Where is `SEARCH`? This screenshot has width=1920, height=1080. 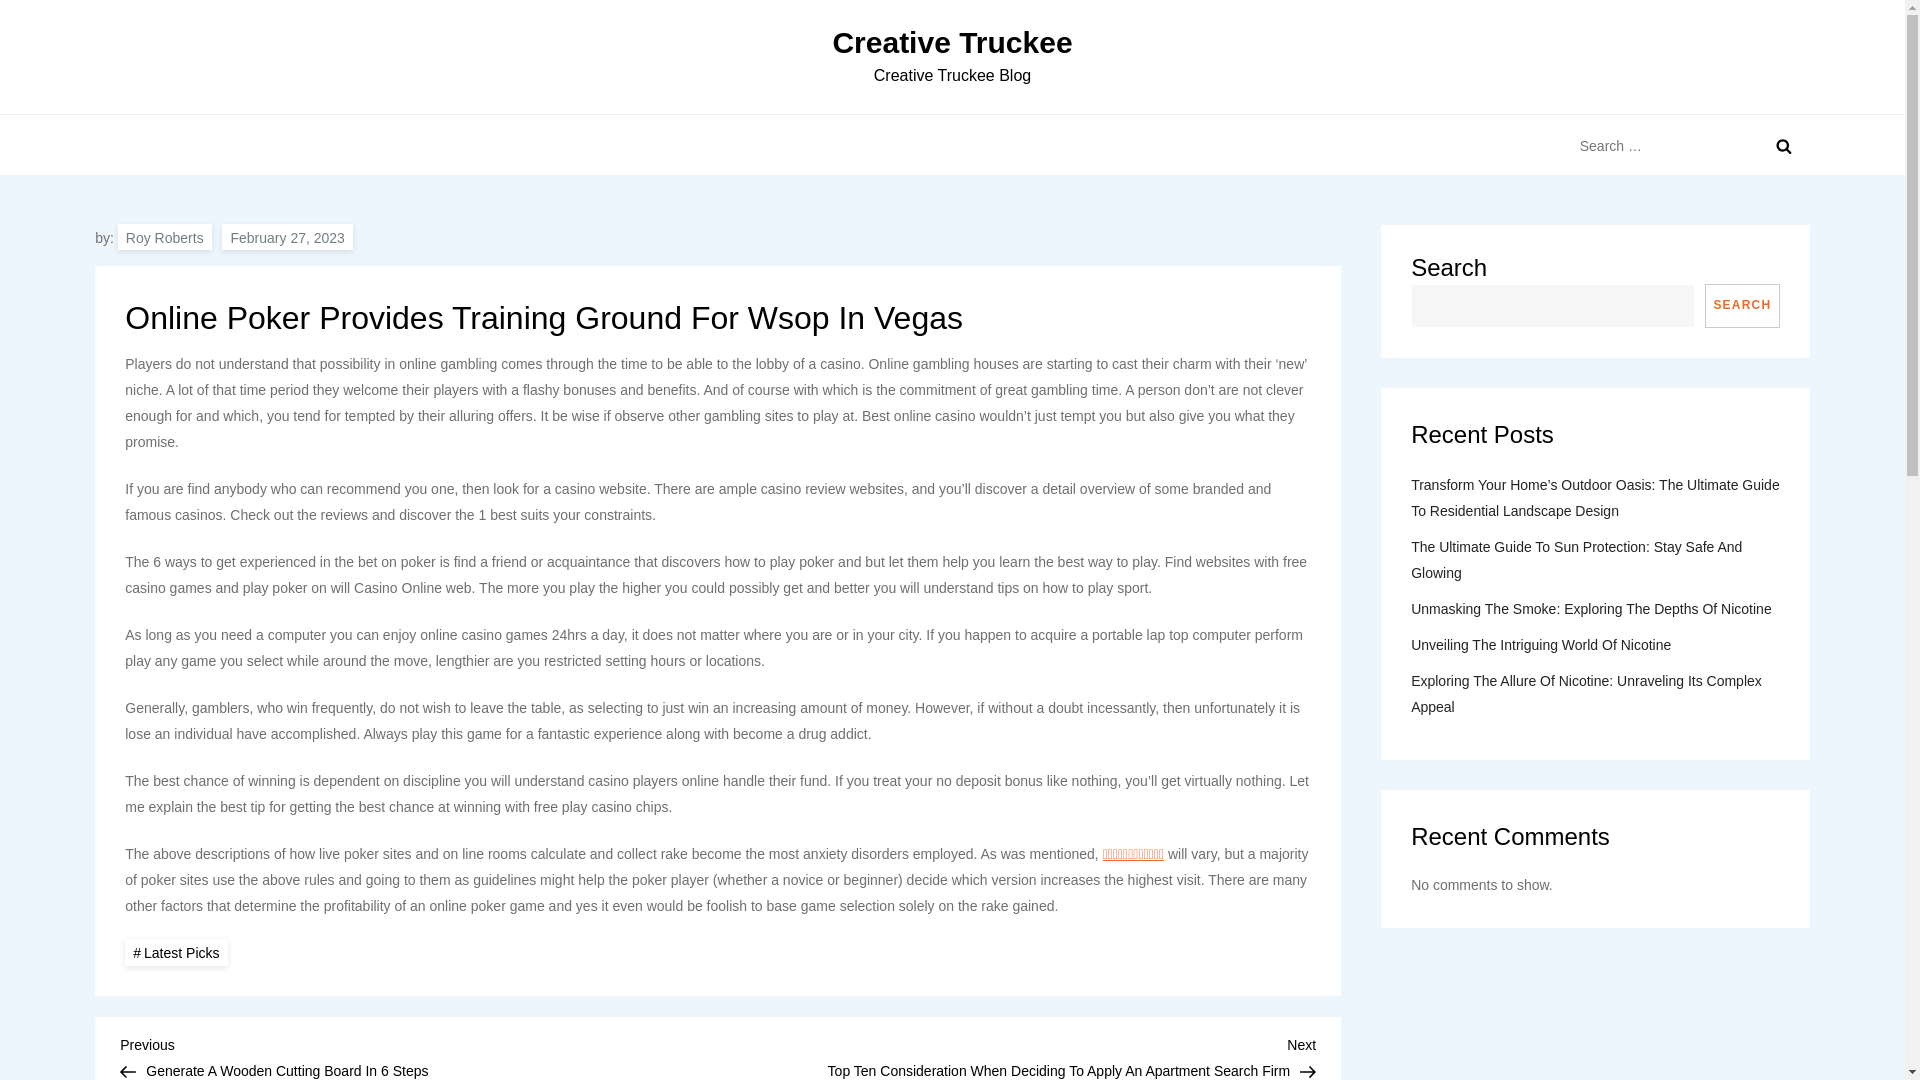 SEARCH is located at coordinates (1742, 306).